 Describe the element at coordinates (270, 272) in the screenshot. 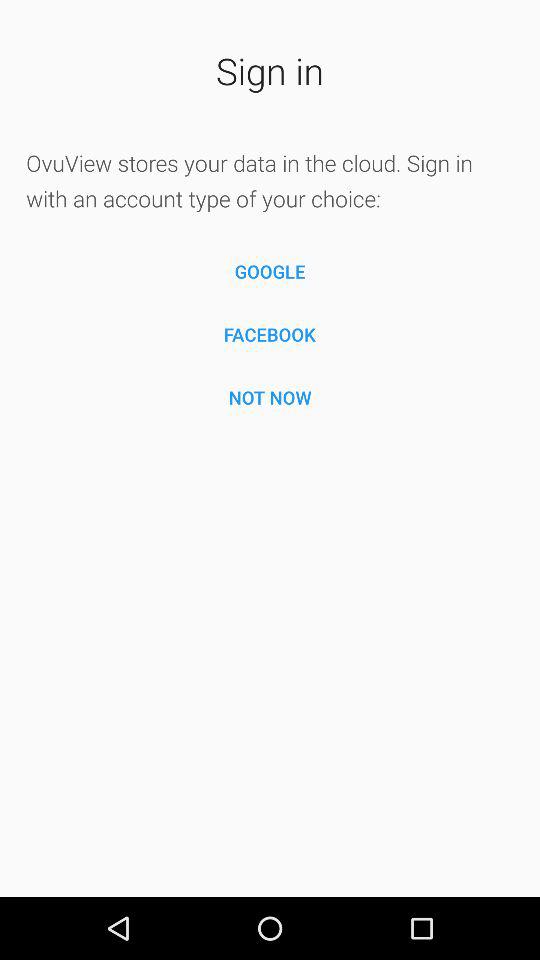

I see `tap item below ovuview stores your icon` at that location.